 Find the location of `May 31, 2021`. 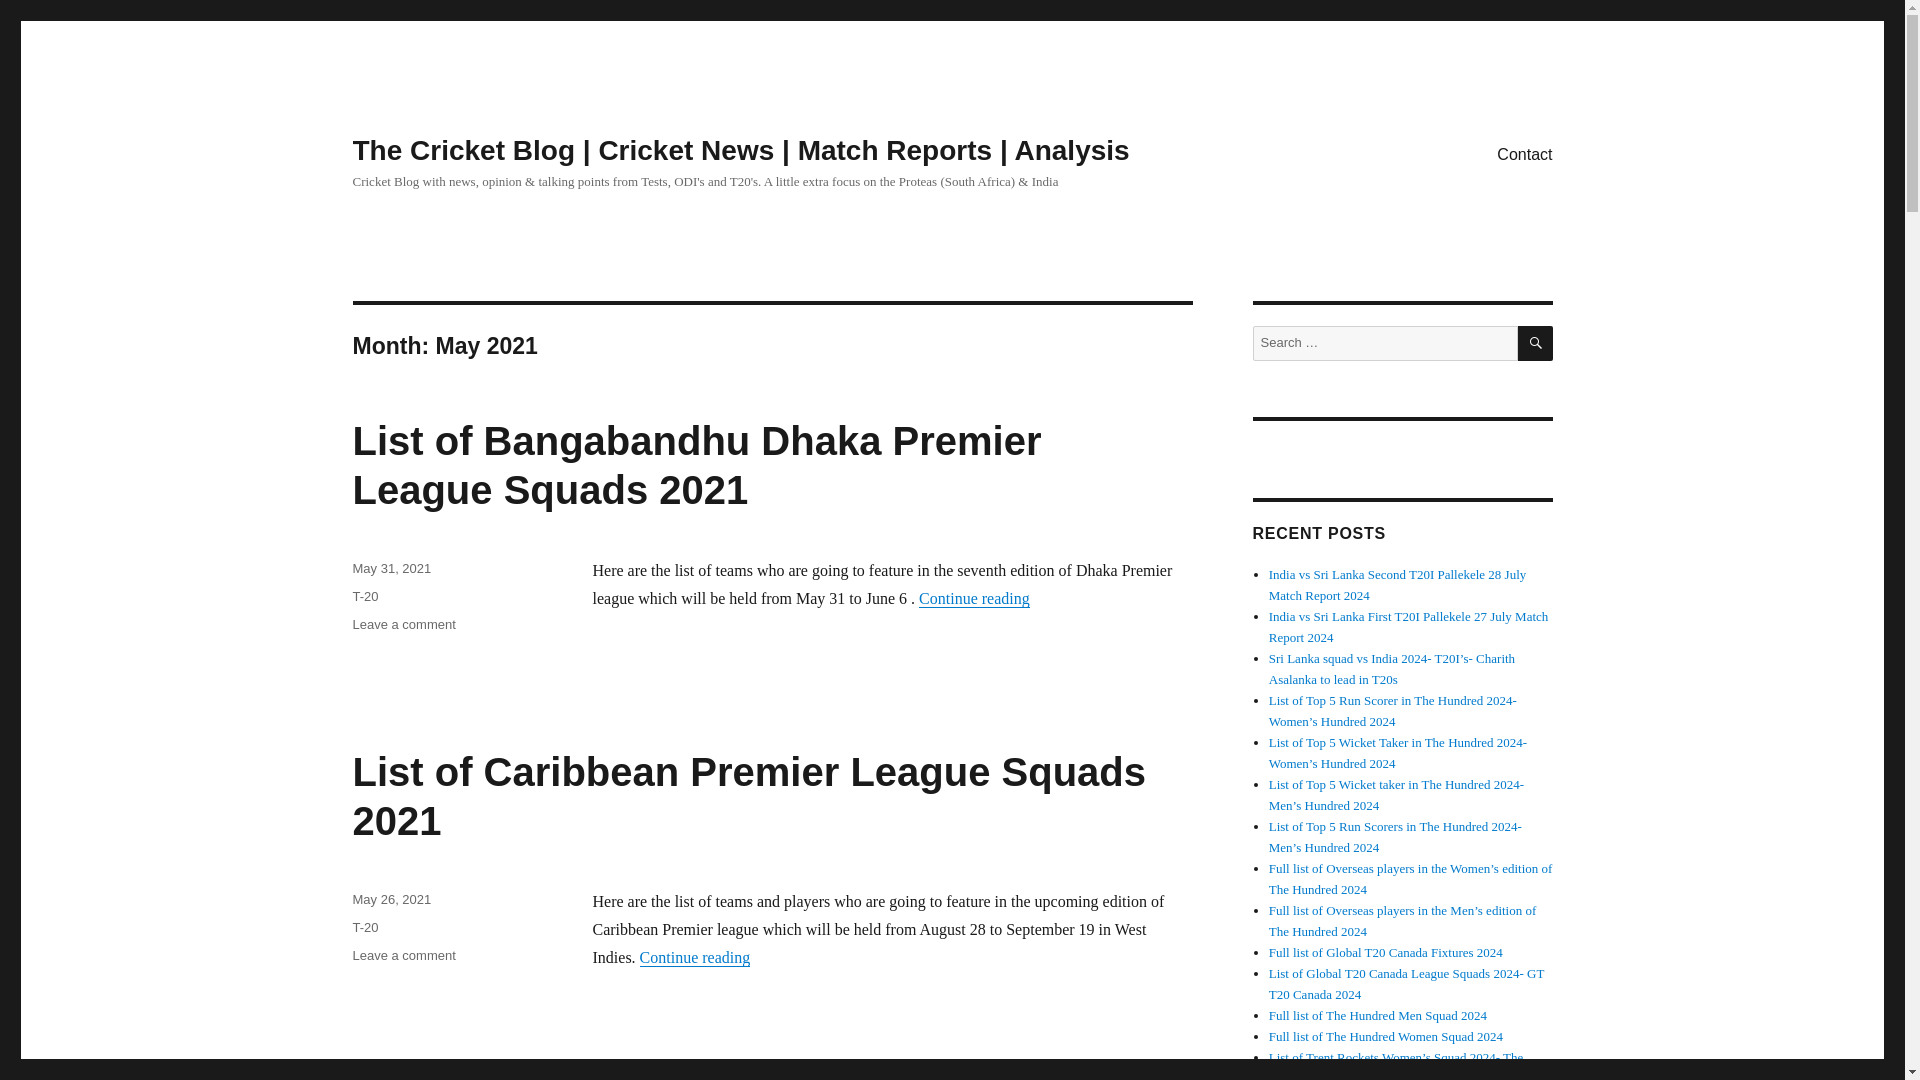

May 31, 2021 is located at coordinates (390, 568).